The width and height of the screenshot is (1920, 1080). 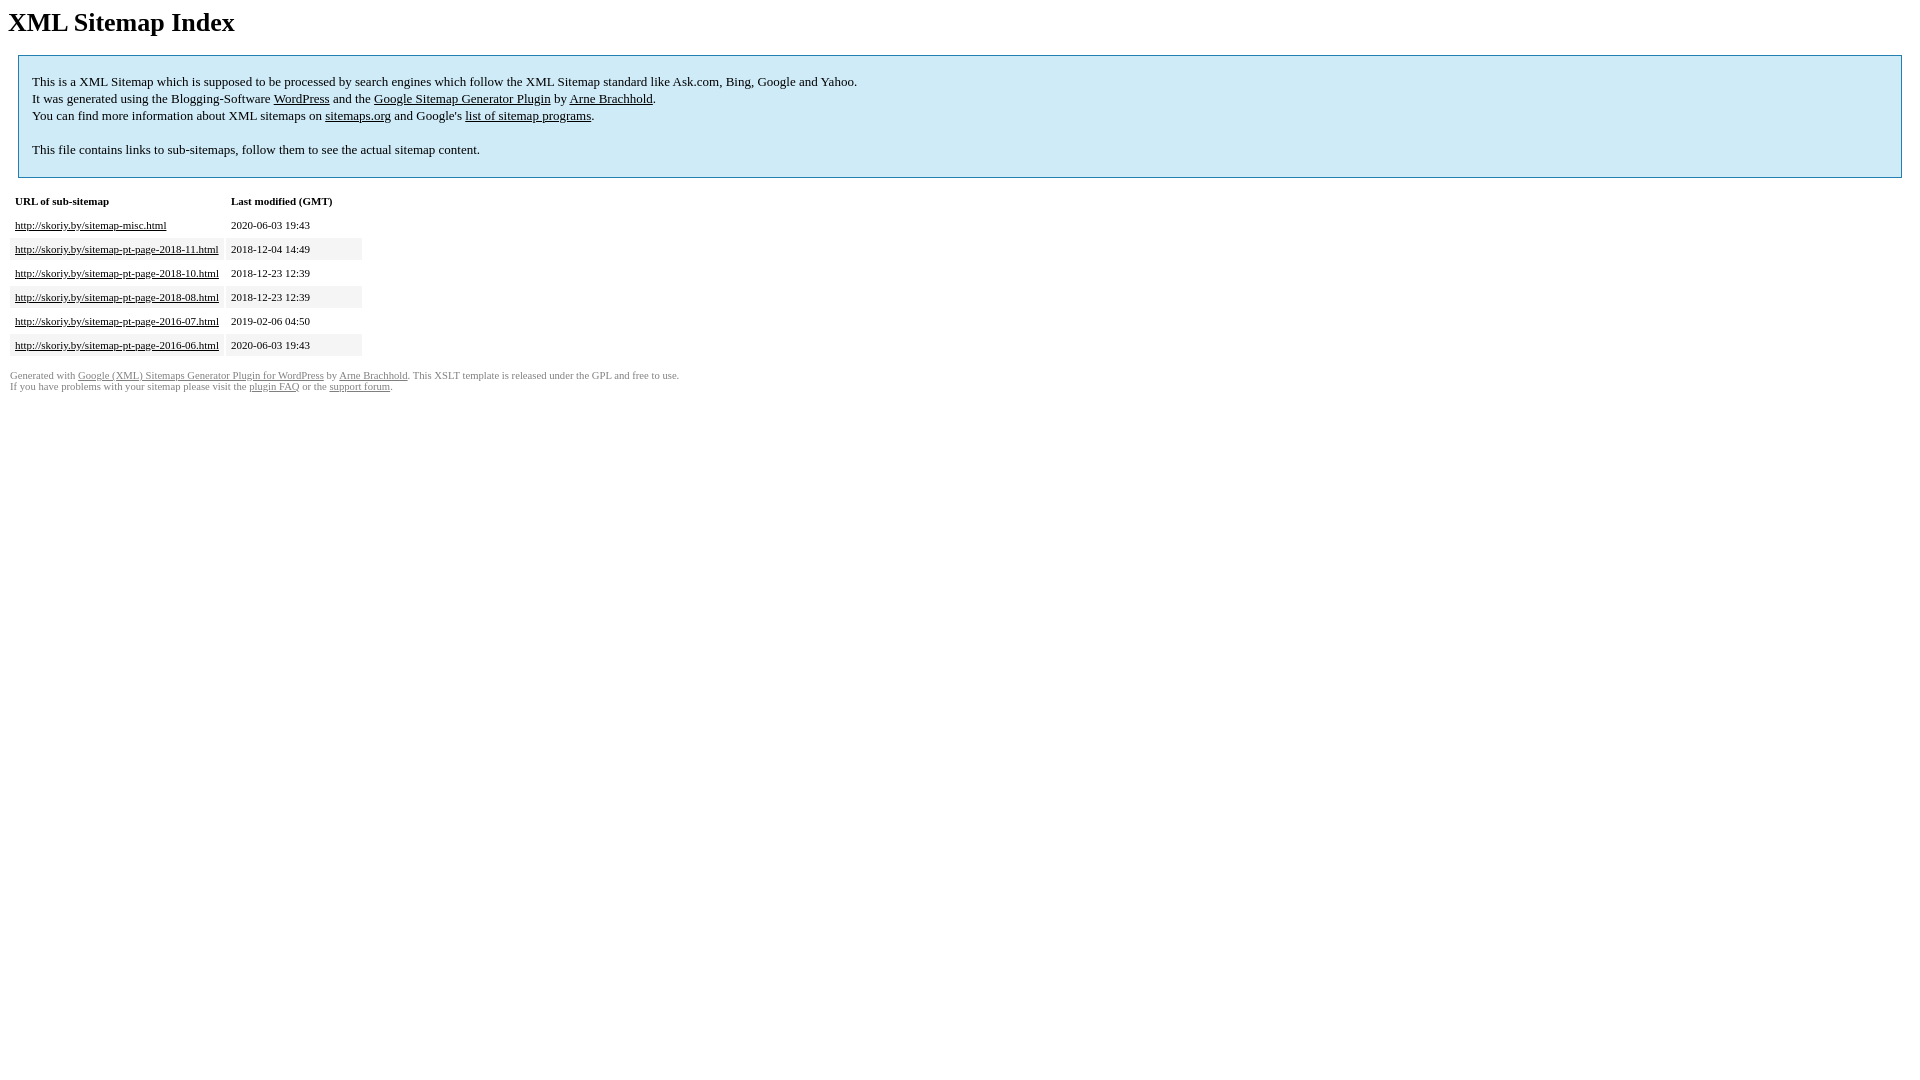 What do you see at coordinates (358, 116) in the screenshot?
I see `sitemaps.org` at bounding box center [358, 116].